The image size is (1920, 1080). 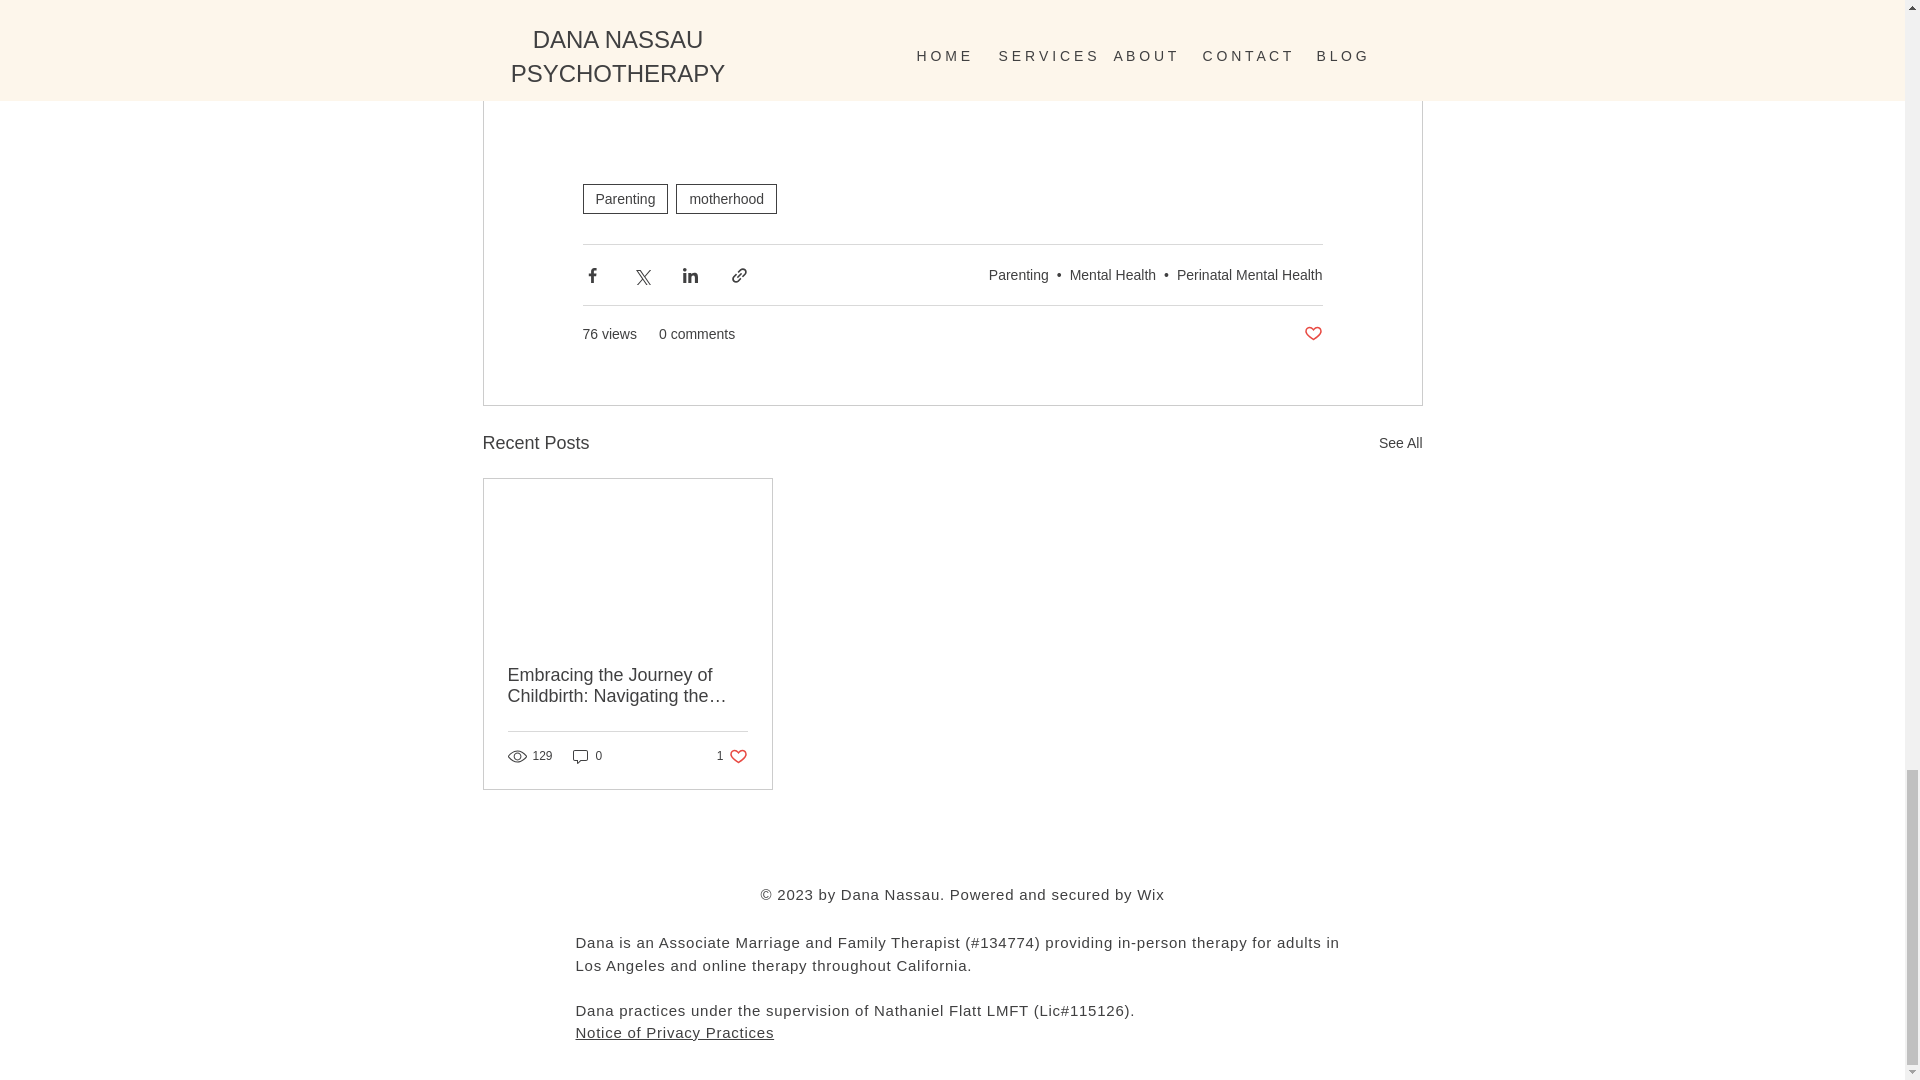 What do you see at coordinates (1018, 274) in the screenshot?
I see `Parenting` at bounding box center [1018, 274].